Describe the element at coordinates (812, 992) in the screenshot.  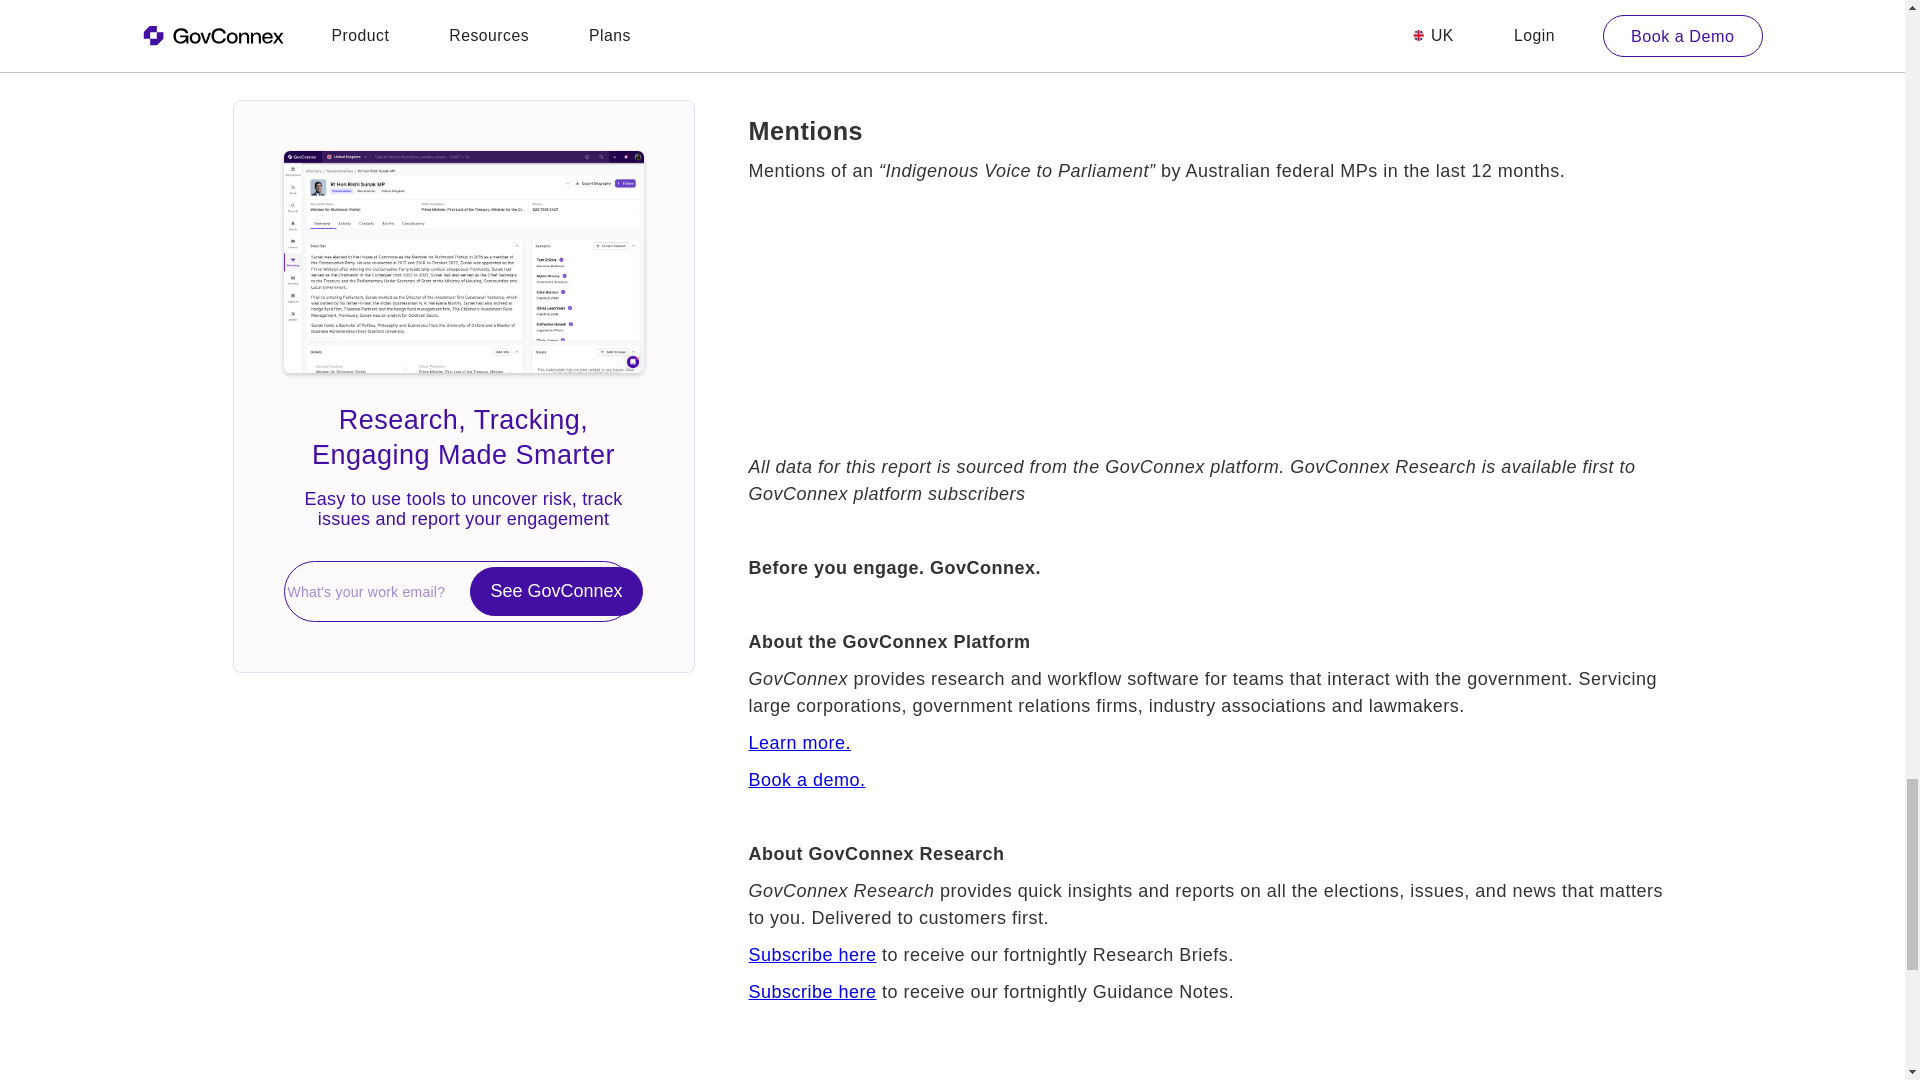
I see `Subscribe here` at that location.